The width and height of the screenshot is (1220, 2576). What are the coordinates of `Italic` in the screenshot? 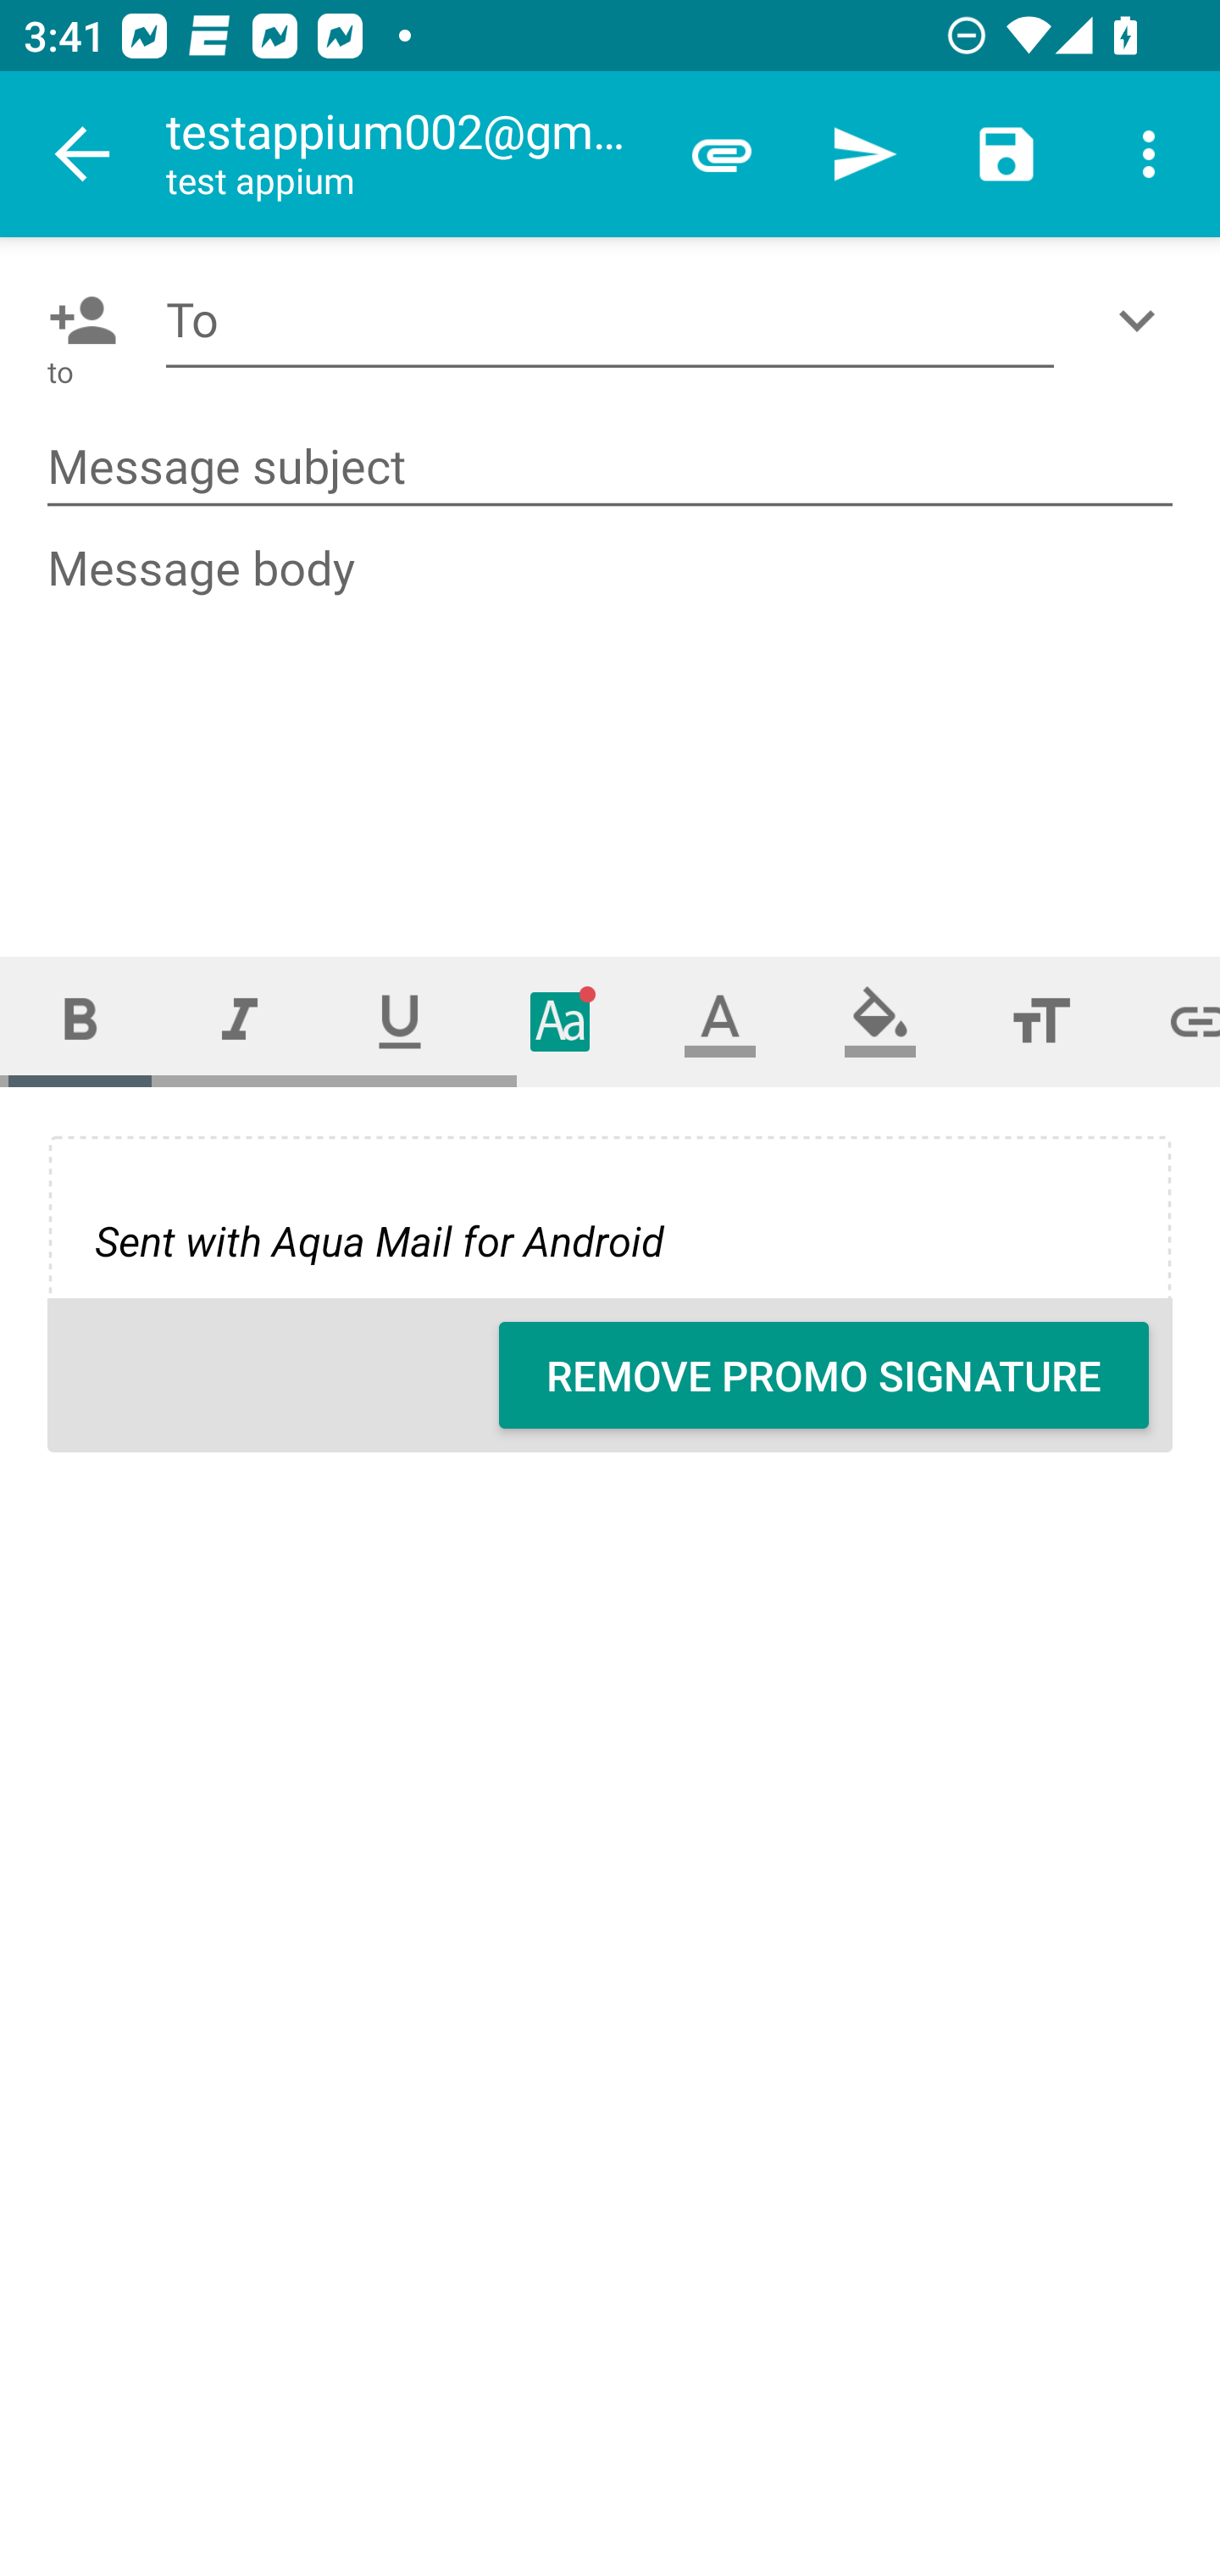 It's located at (239, 1020).